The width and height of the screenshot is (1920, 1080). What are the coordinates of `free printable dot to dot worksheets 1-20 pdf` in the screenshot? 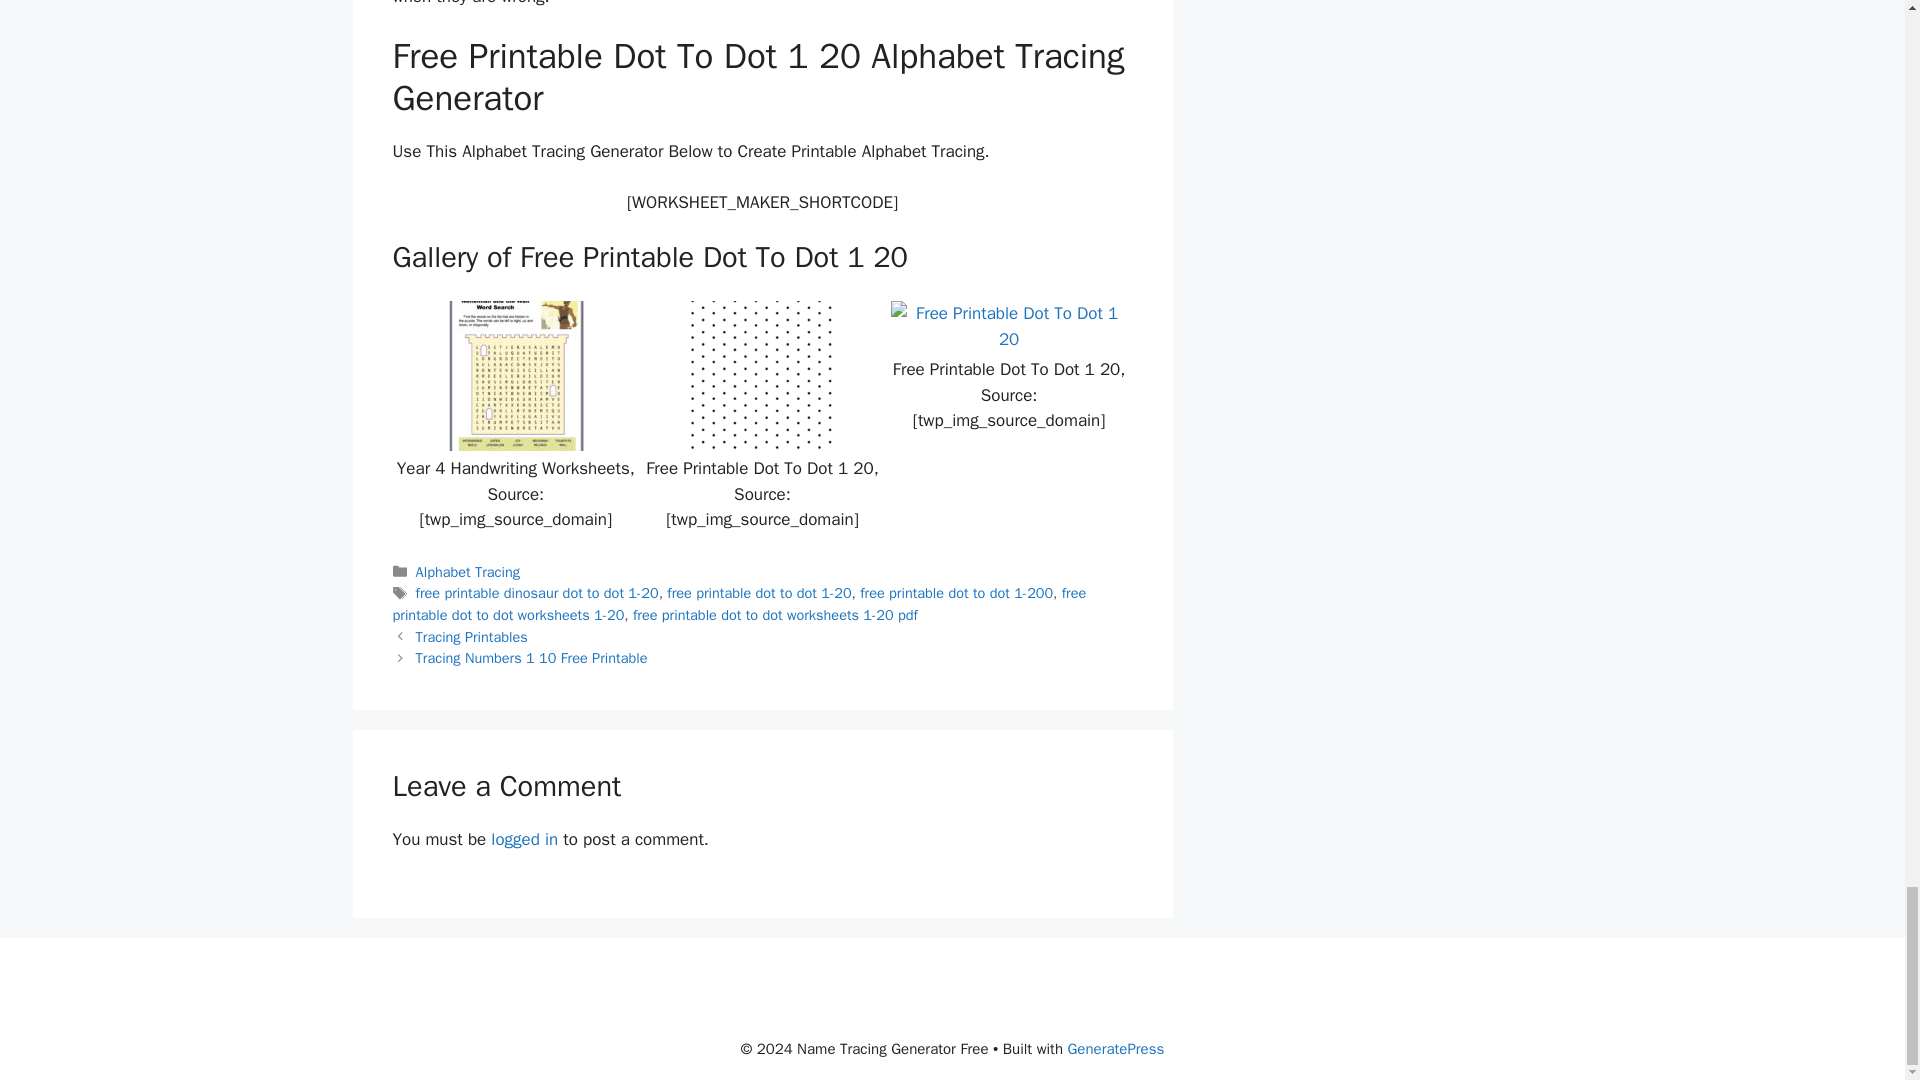 It's located at (775, 614).